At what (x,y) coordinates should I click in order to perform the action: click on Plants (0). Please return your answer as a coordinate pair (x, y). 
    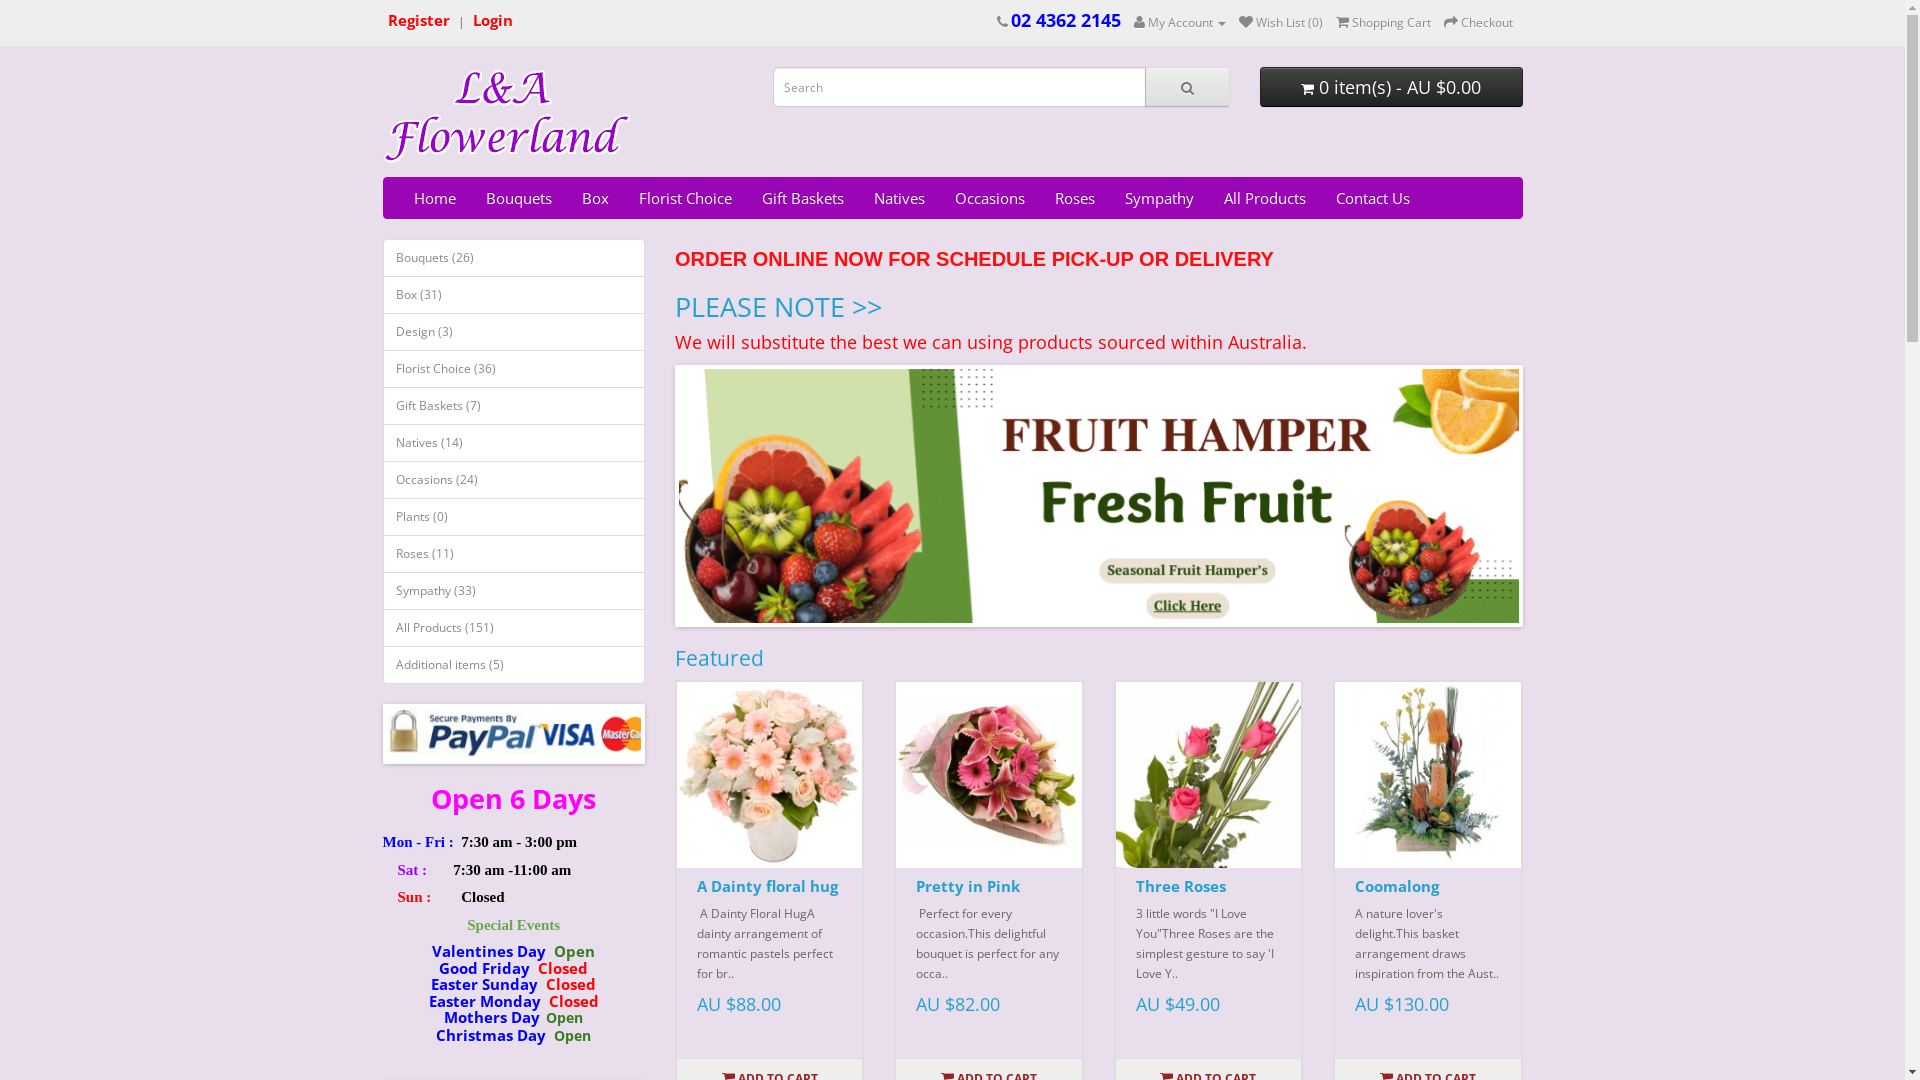
    Looking at the image, I should click on (514, 517).